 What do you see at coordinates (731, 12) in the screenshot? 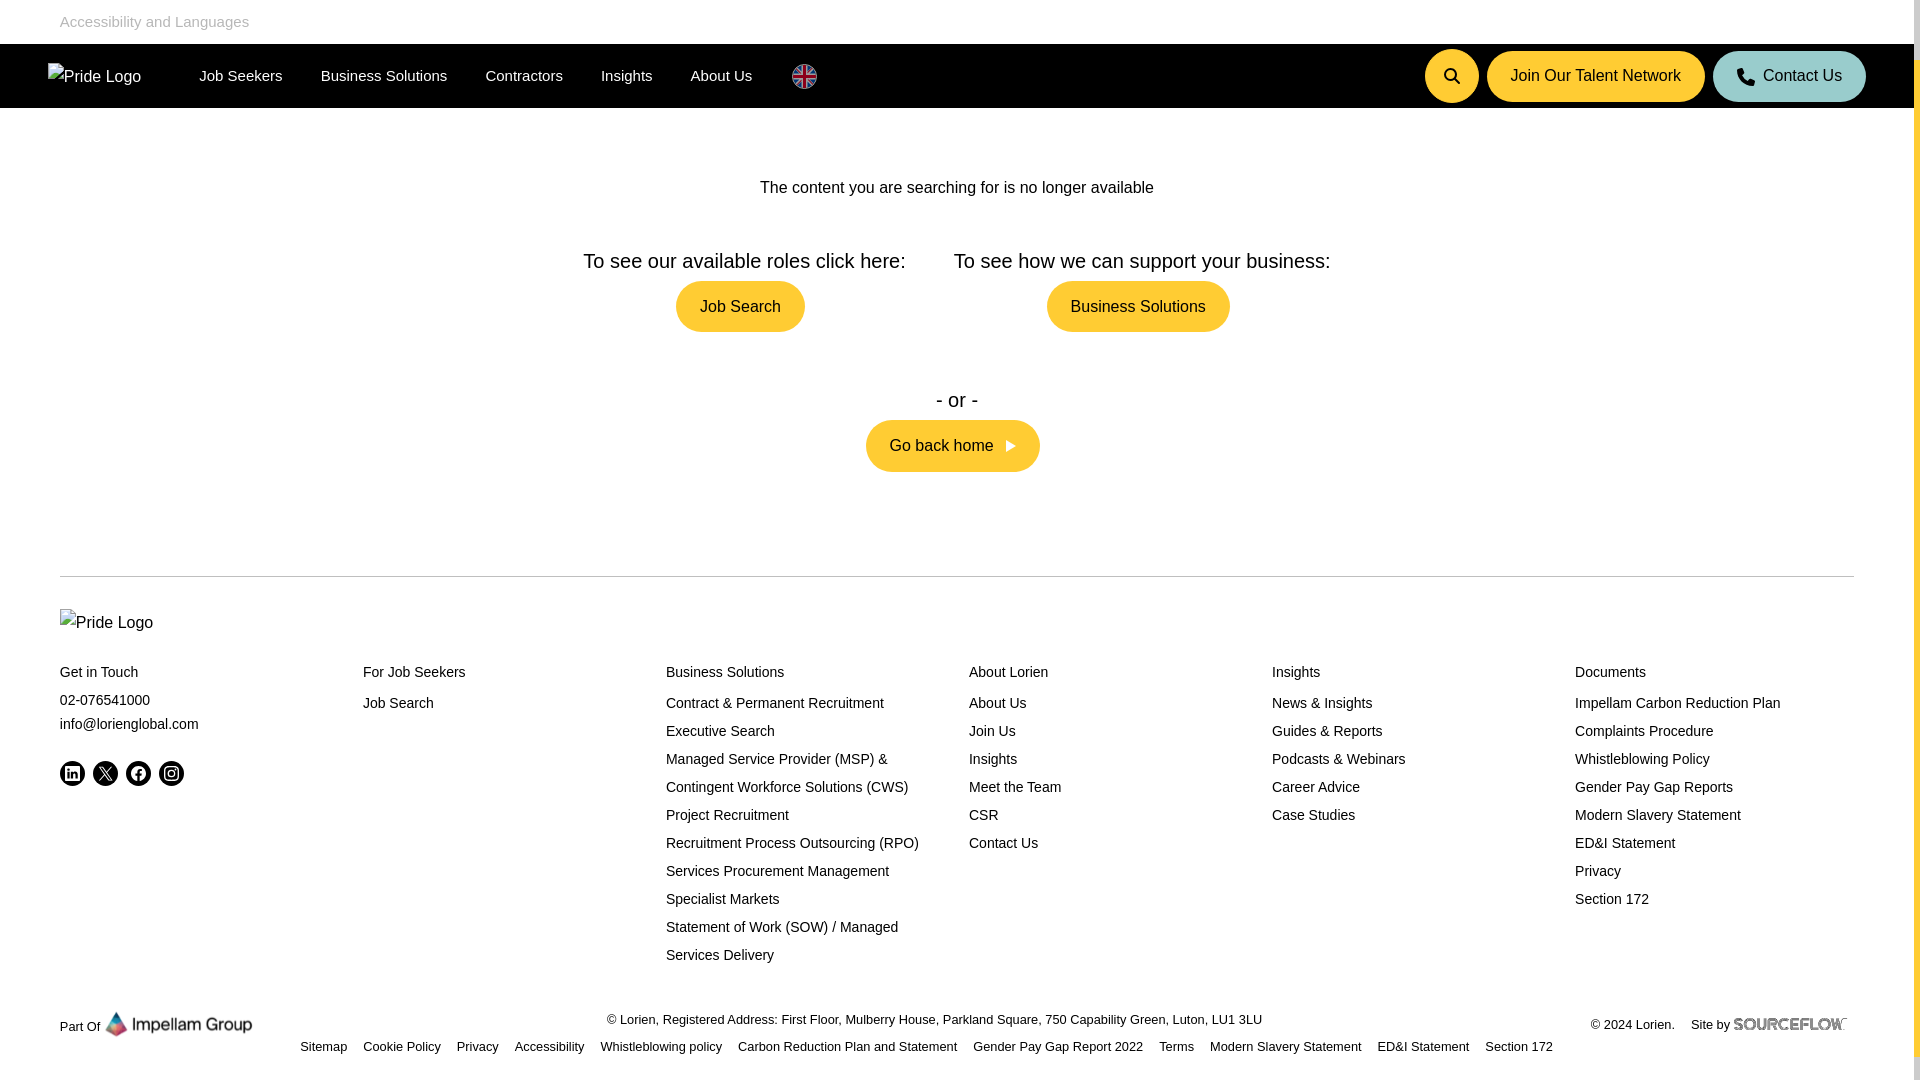
I see `About Us` at bounding box center [731, 12].